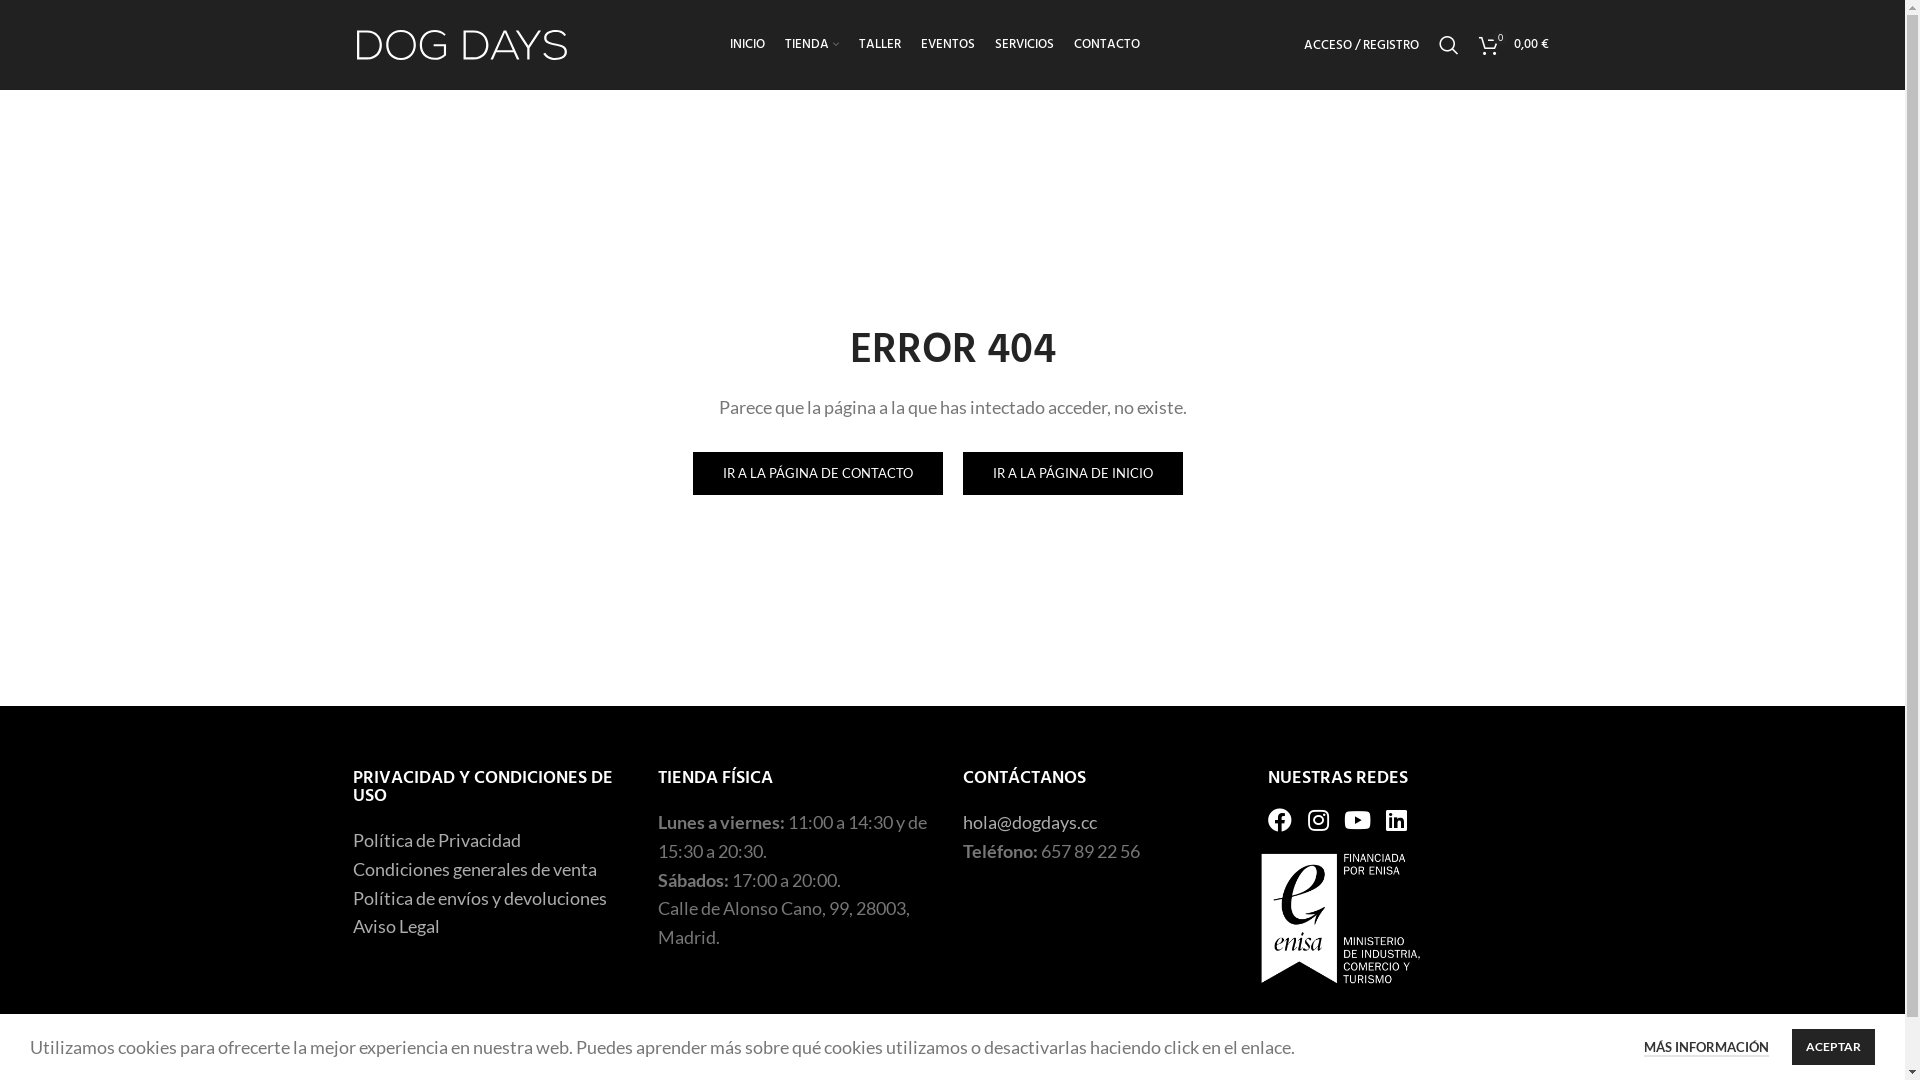  I want to click on SERVICIOS, so click(1024, 45).